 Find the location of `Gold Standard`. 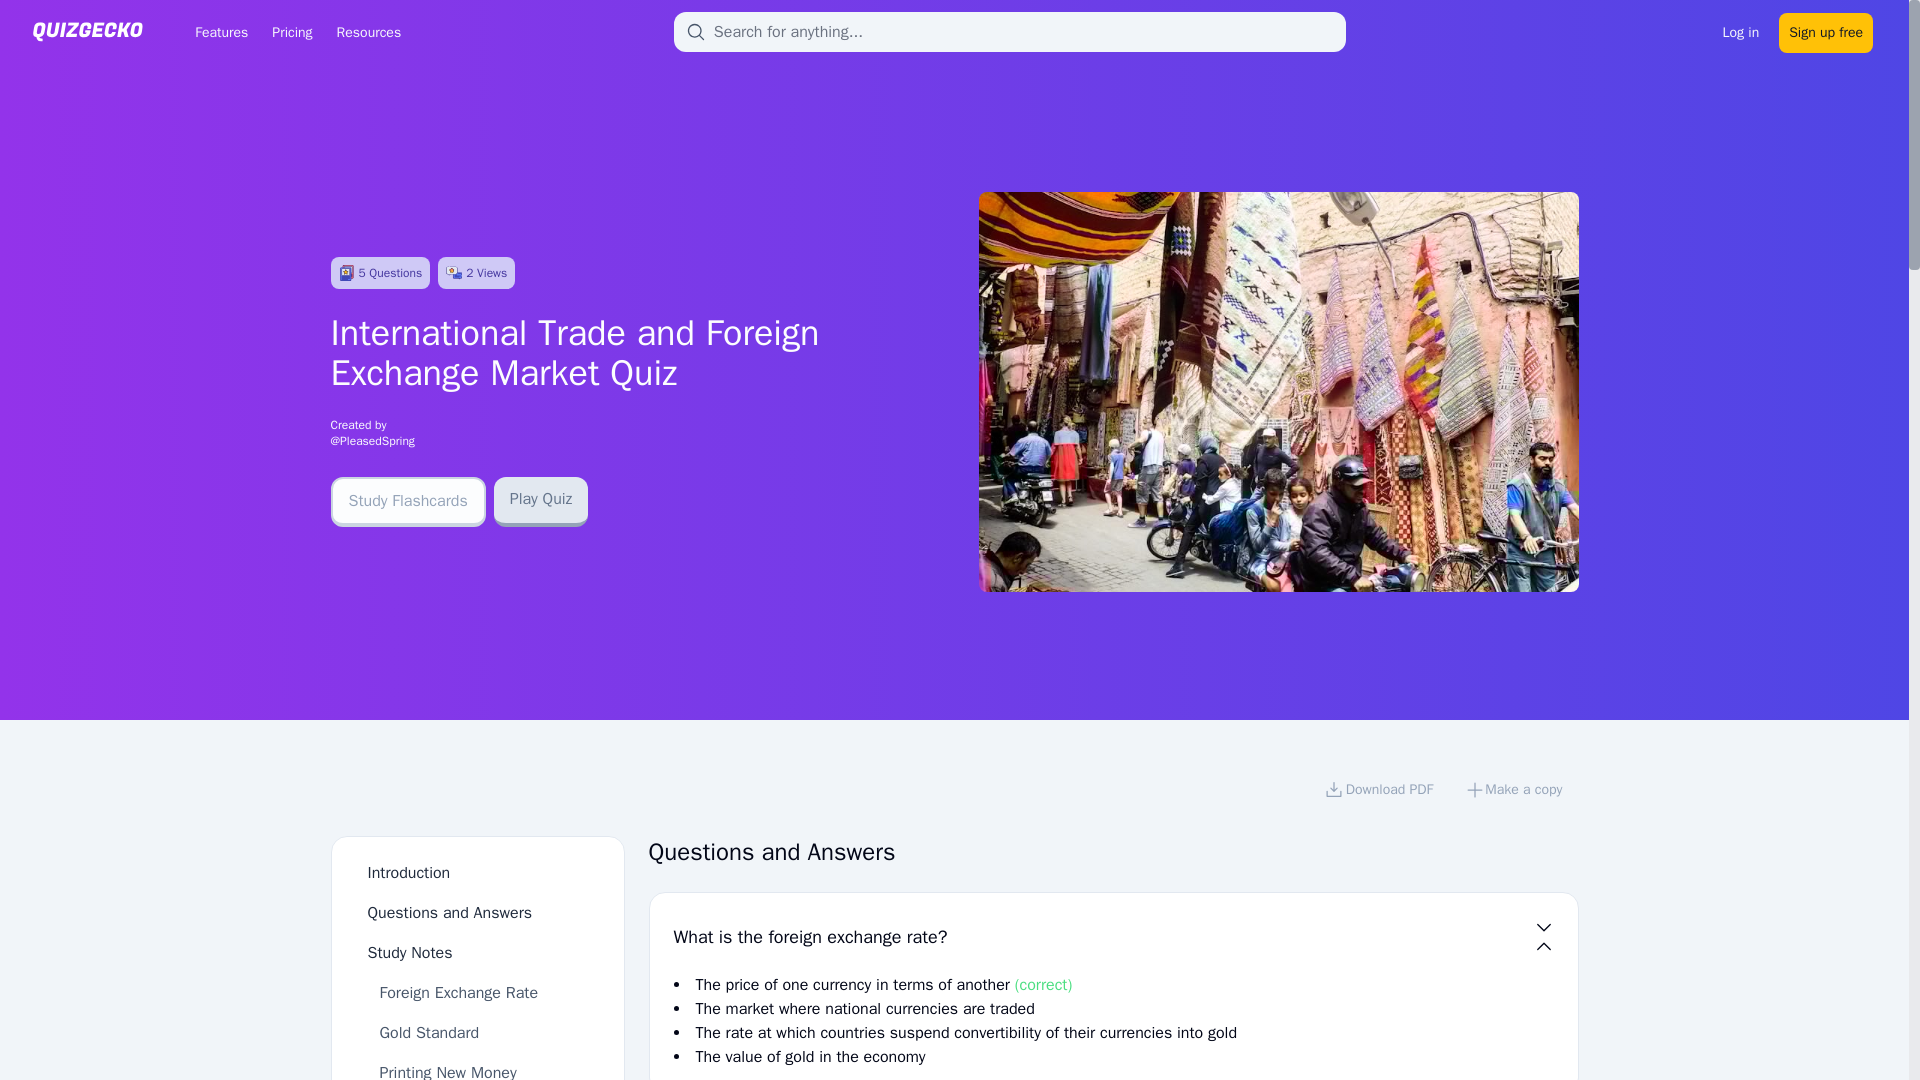

Gold Standard is located at coordinates (430, 1032).